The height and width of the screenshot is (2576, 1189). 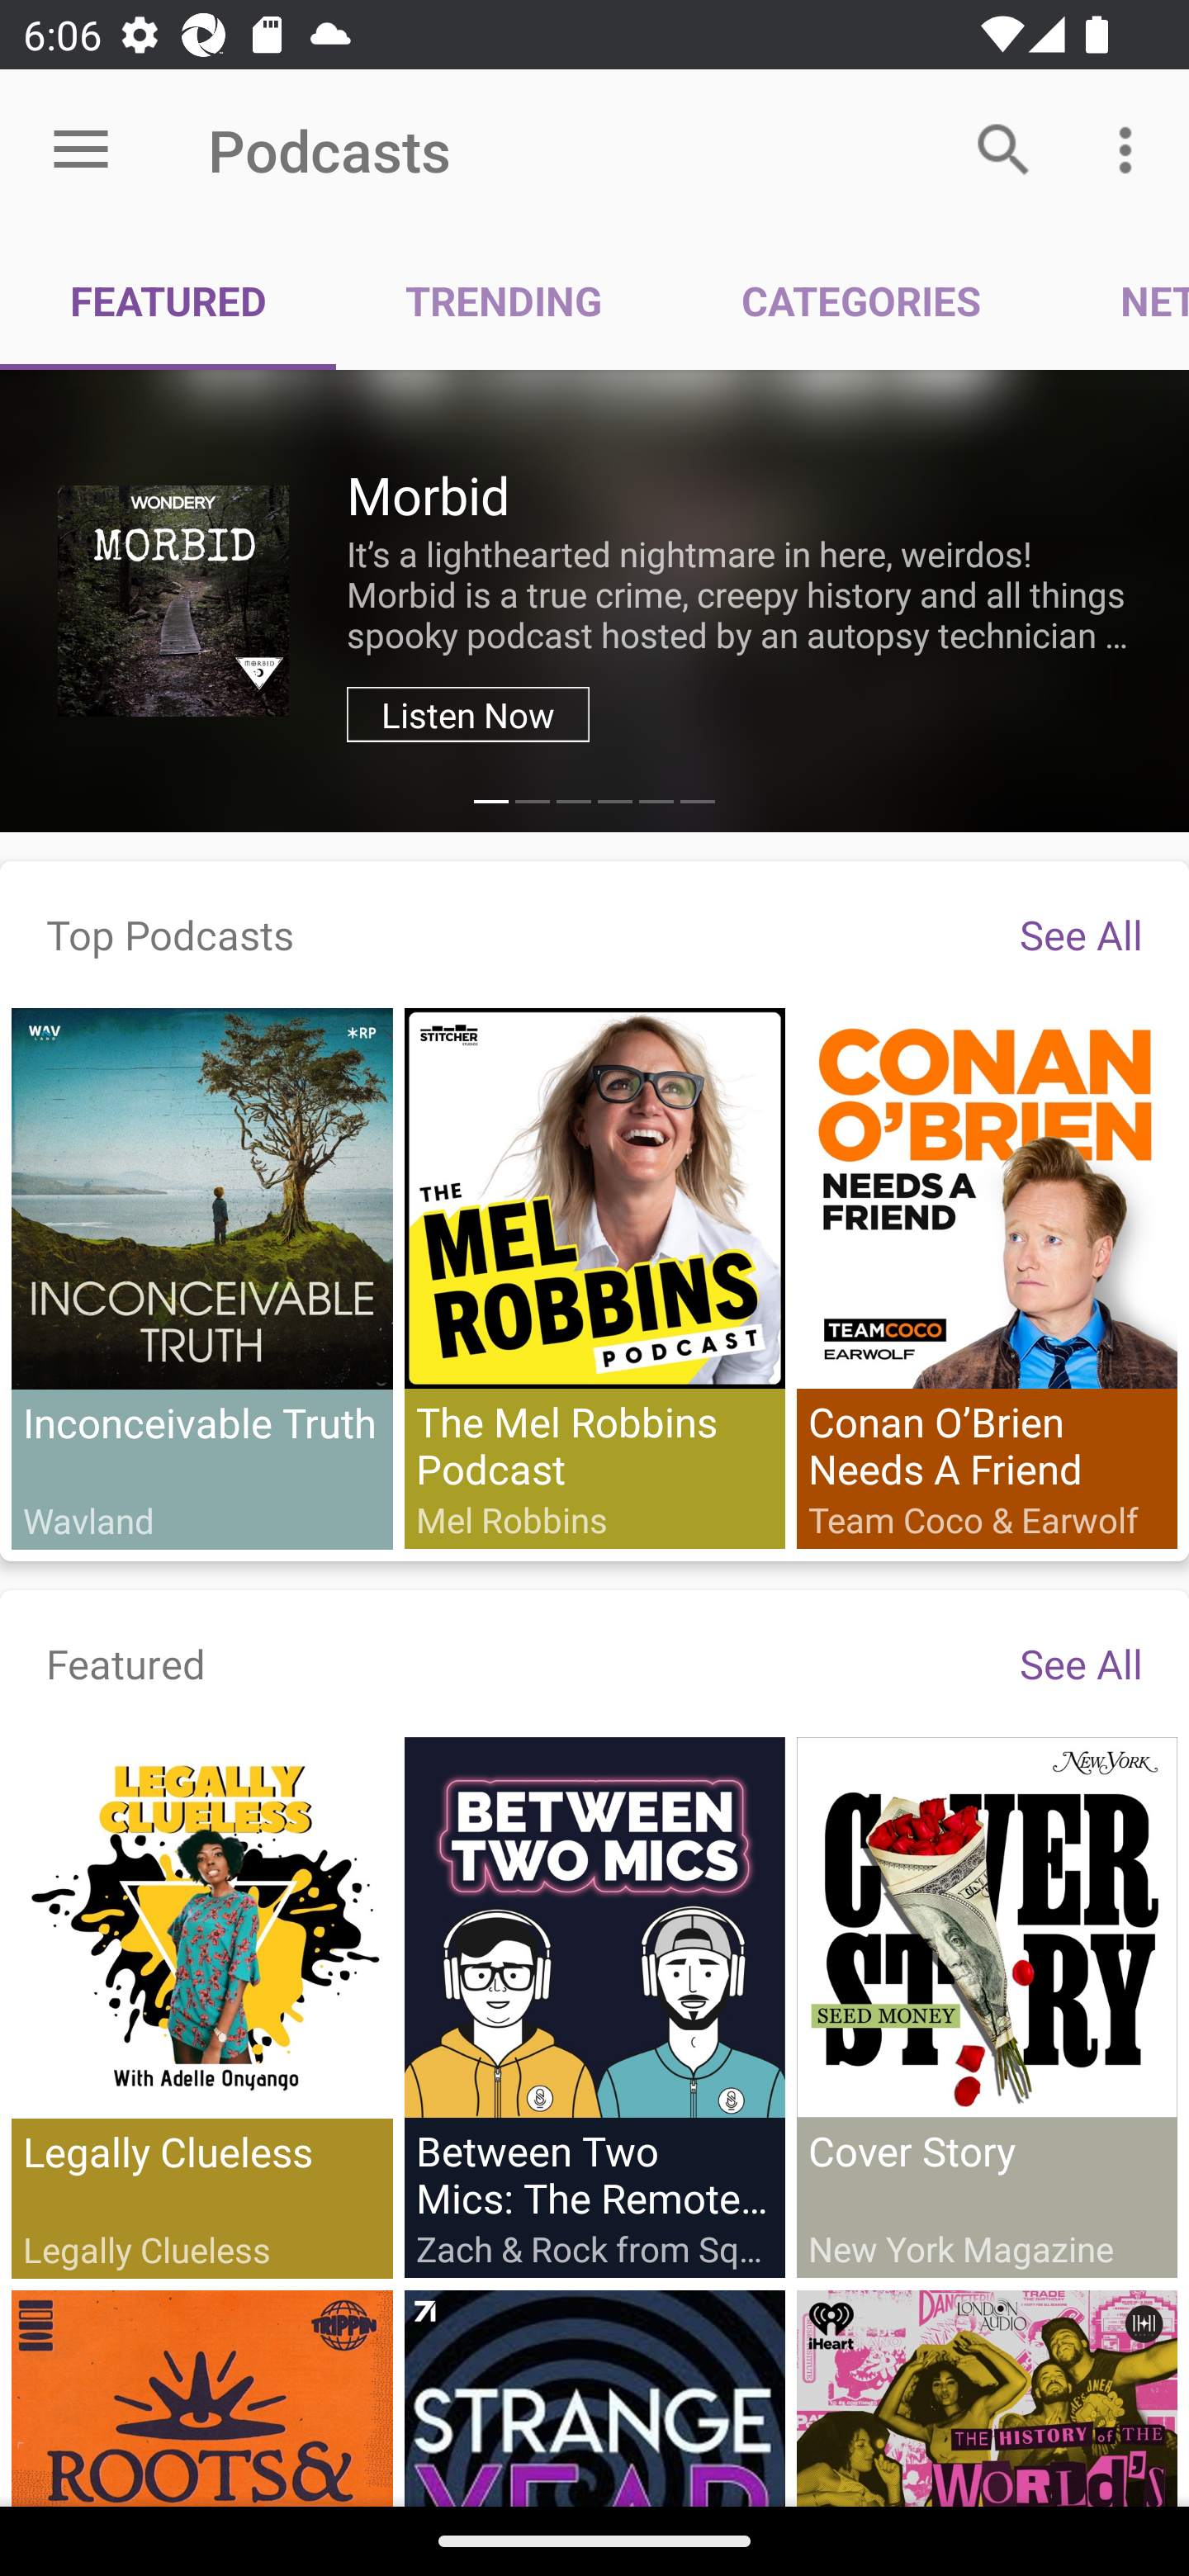 I want to click on See All, so click(x=1081, y=1663).